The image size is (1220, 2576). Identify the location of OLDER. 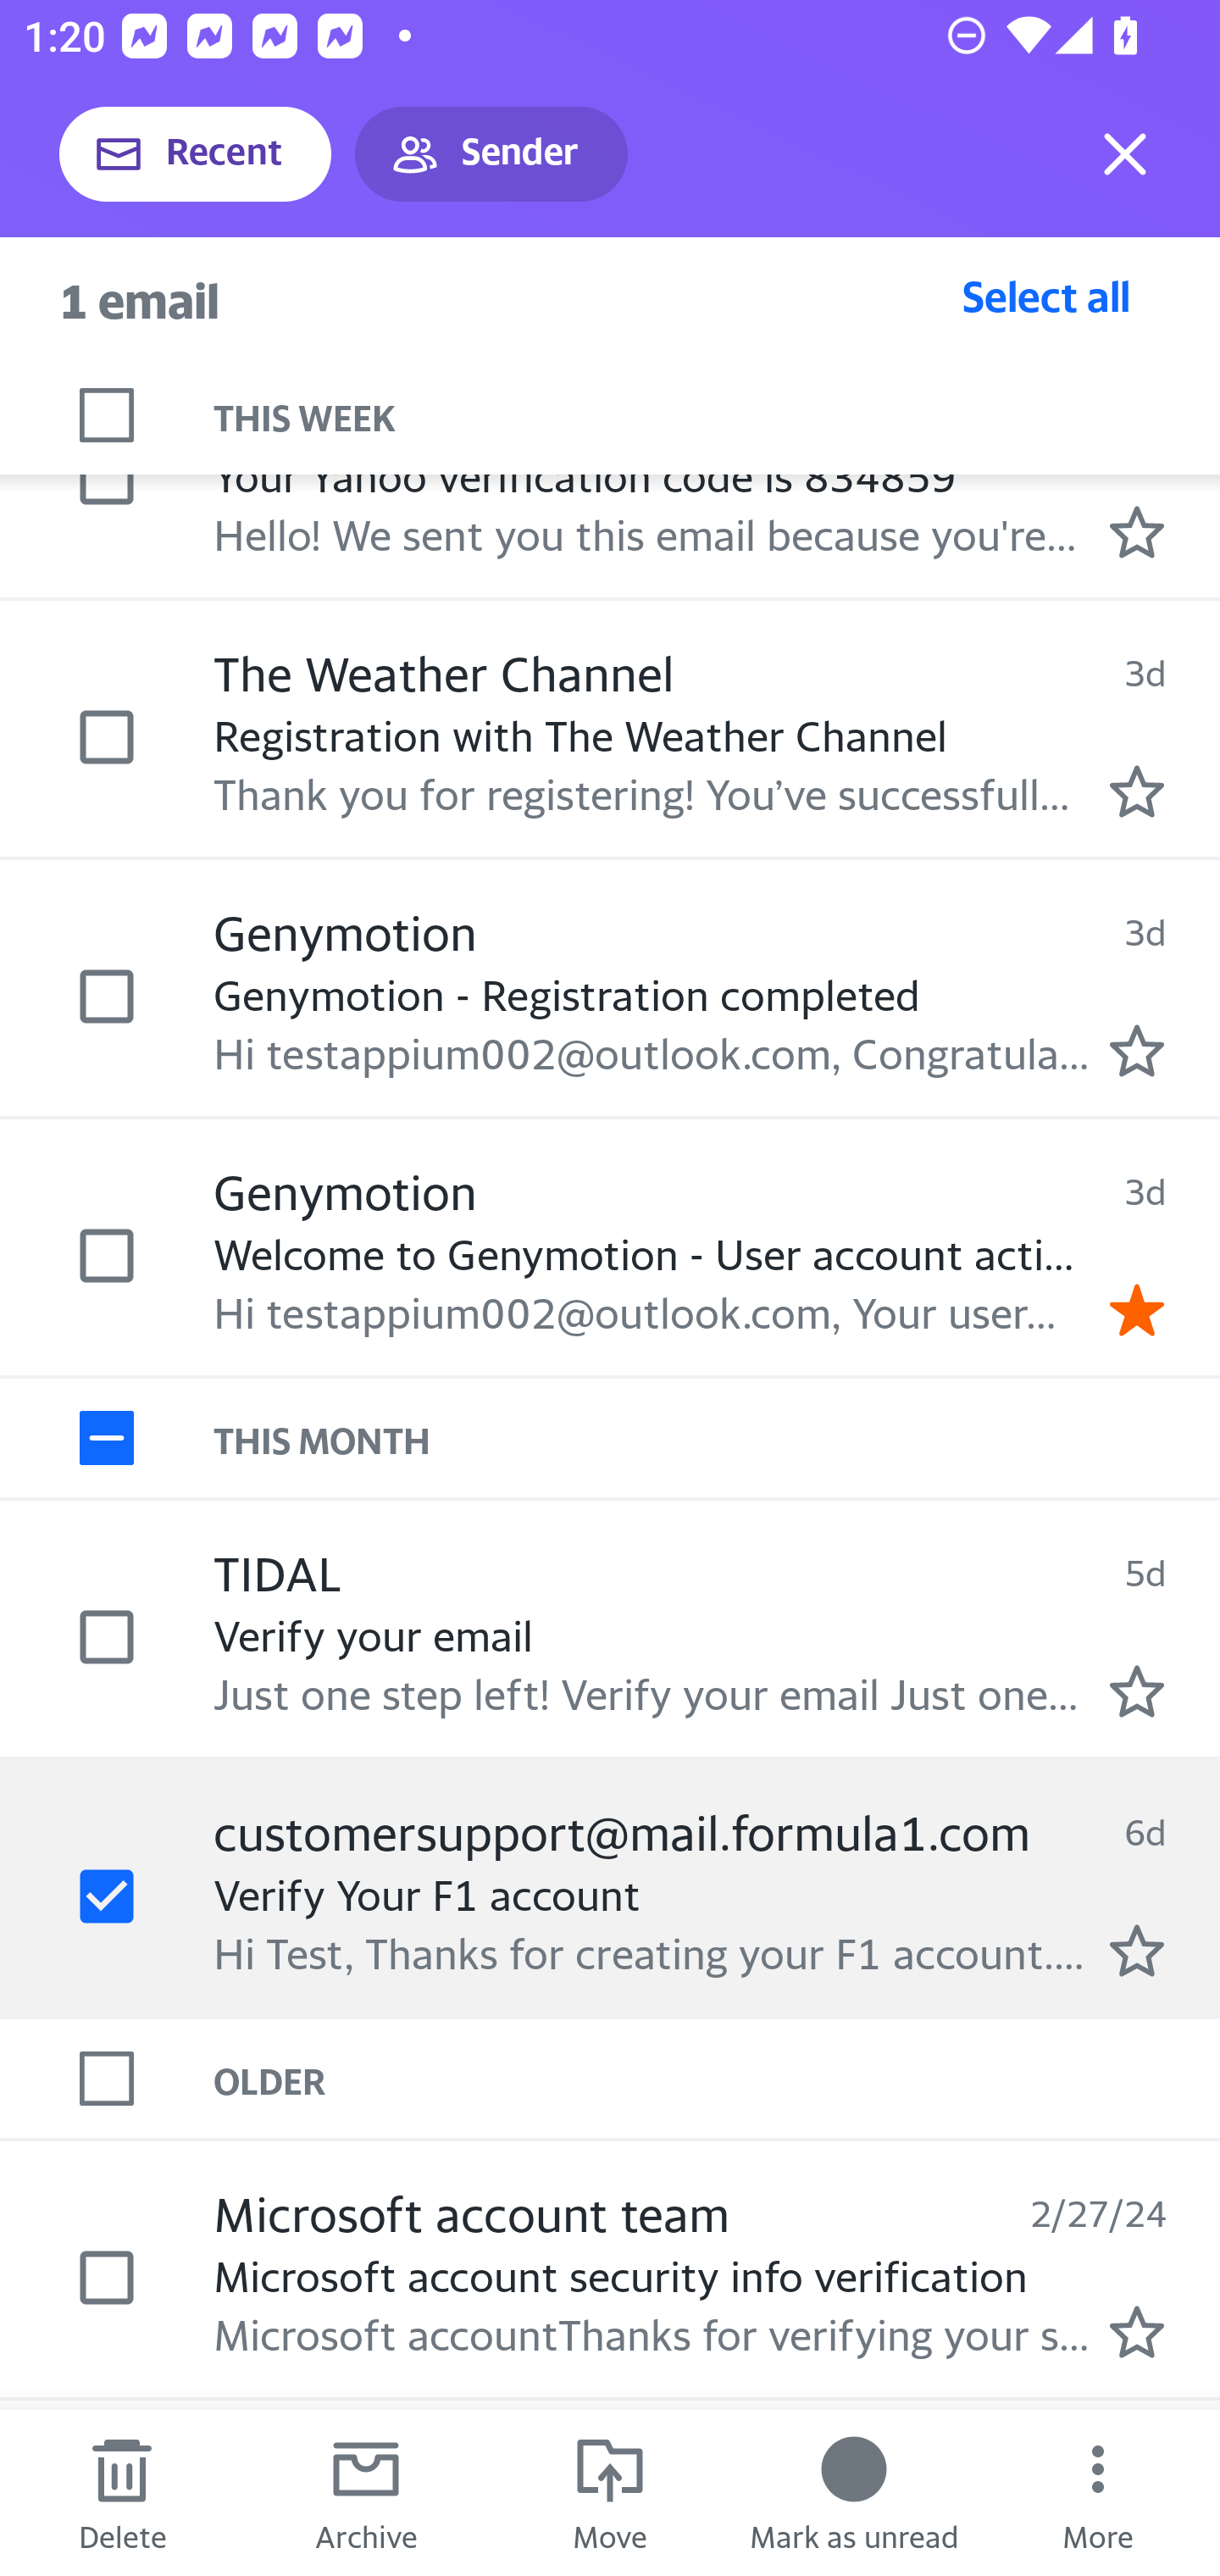
(717, 2077).